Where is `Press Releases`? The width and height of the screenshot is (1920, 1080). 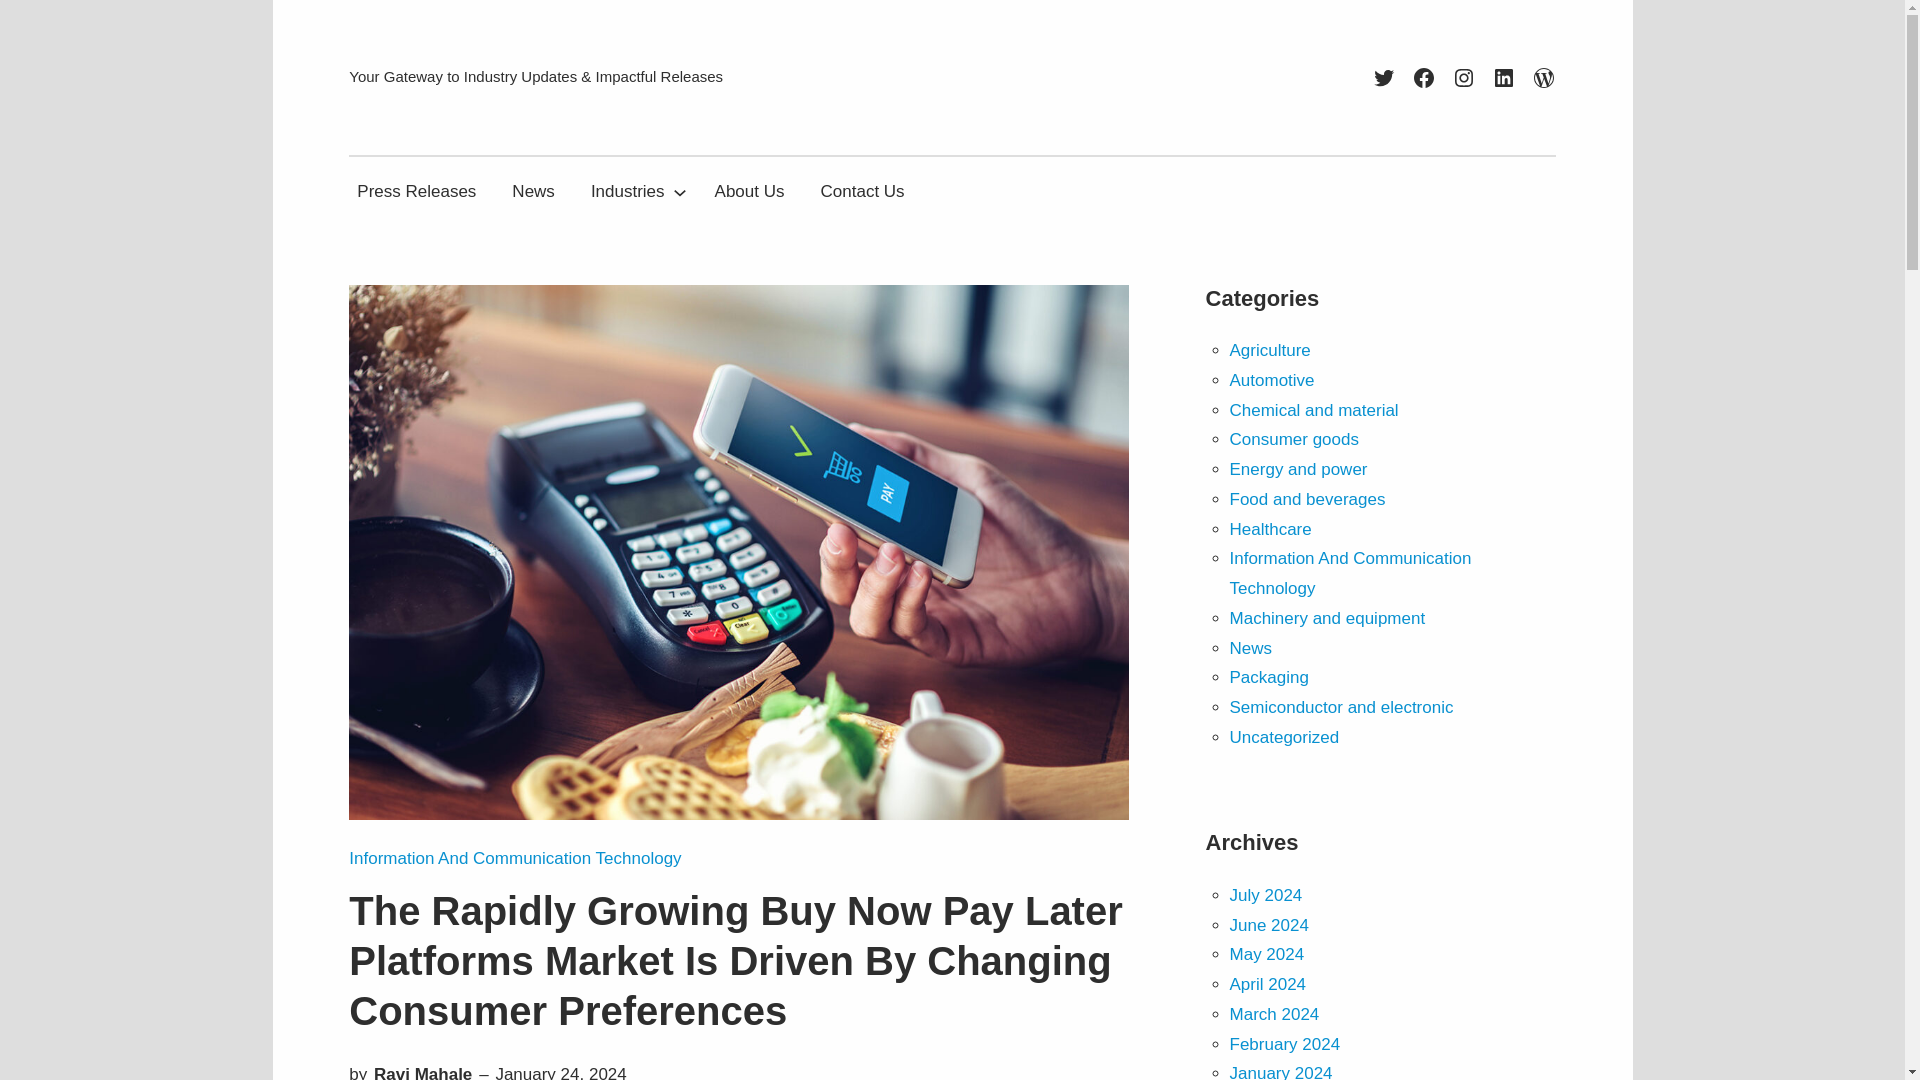 Press Releases is located at coordinates (416, 190).